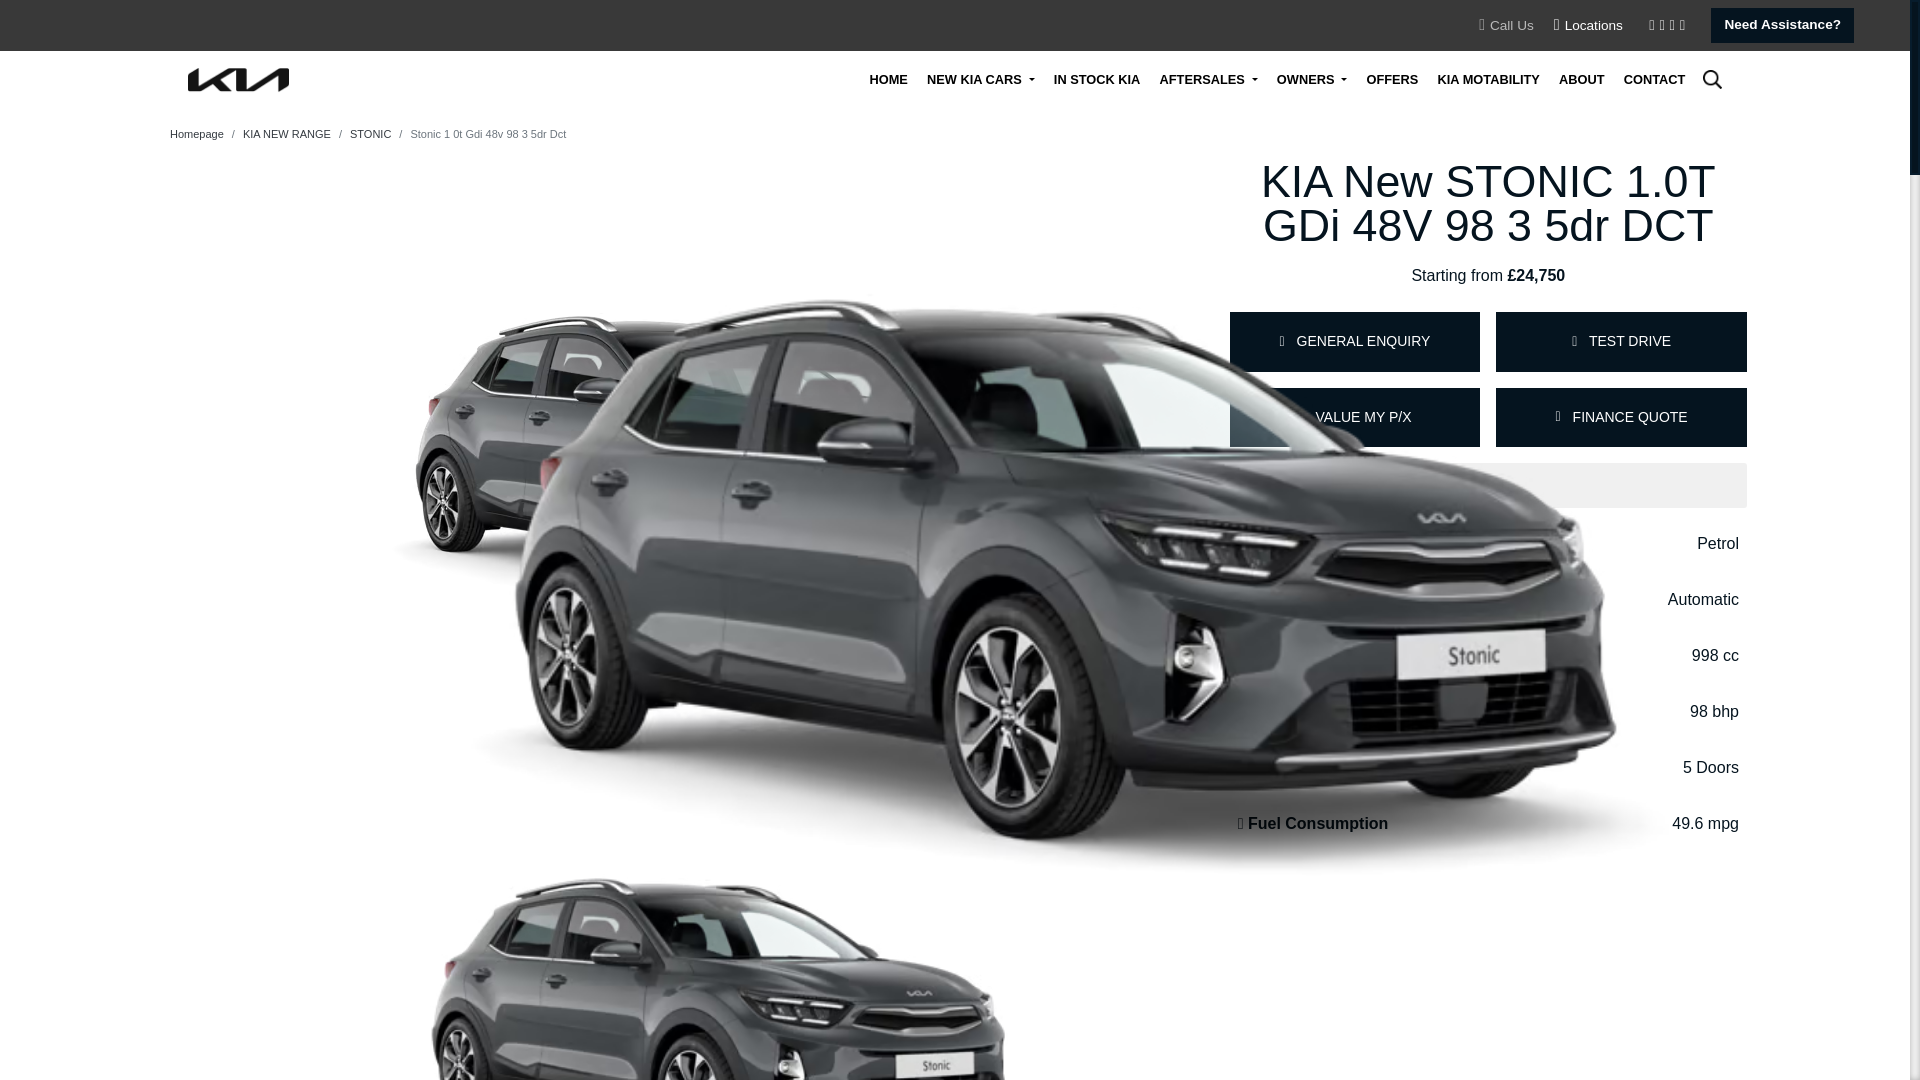  What do you see at coordinates (1654, 79) in the screenshot?
I see `CONTACT` at bounding box center [1654, 79].